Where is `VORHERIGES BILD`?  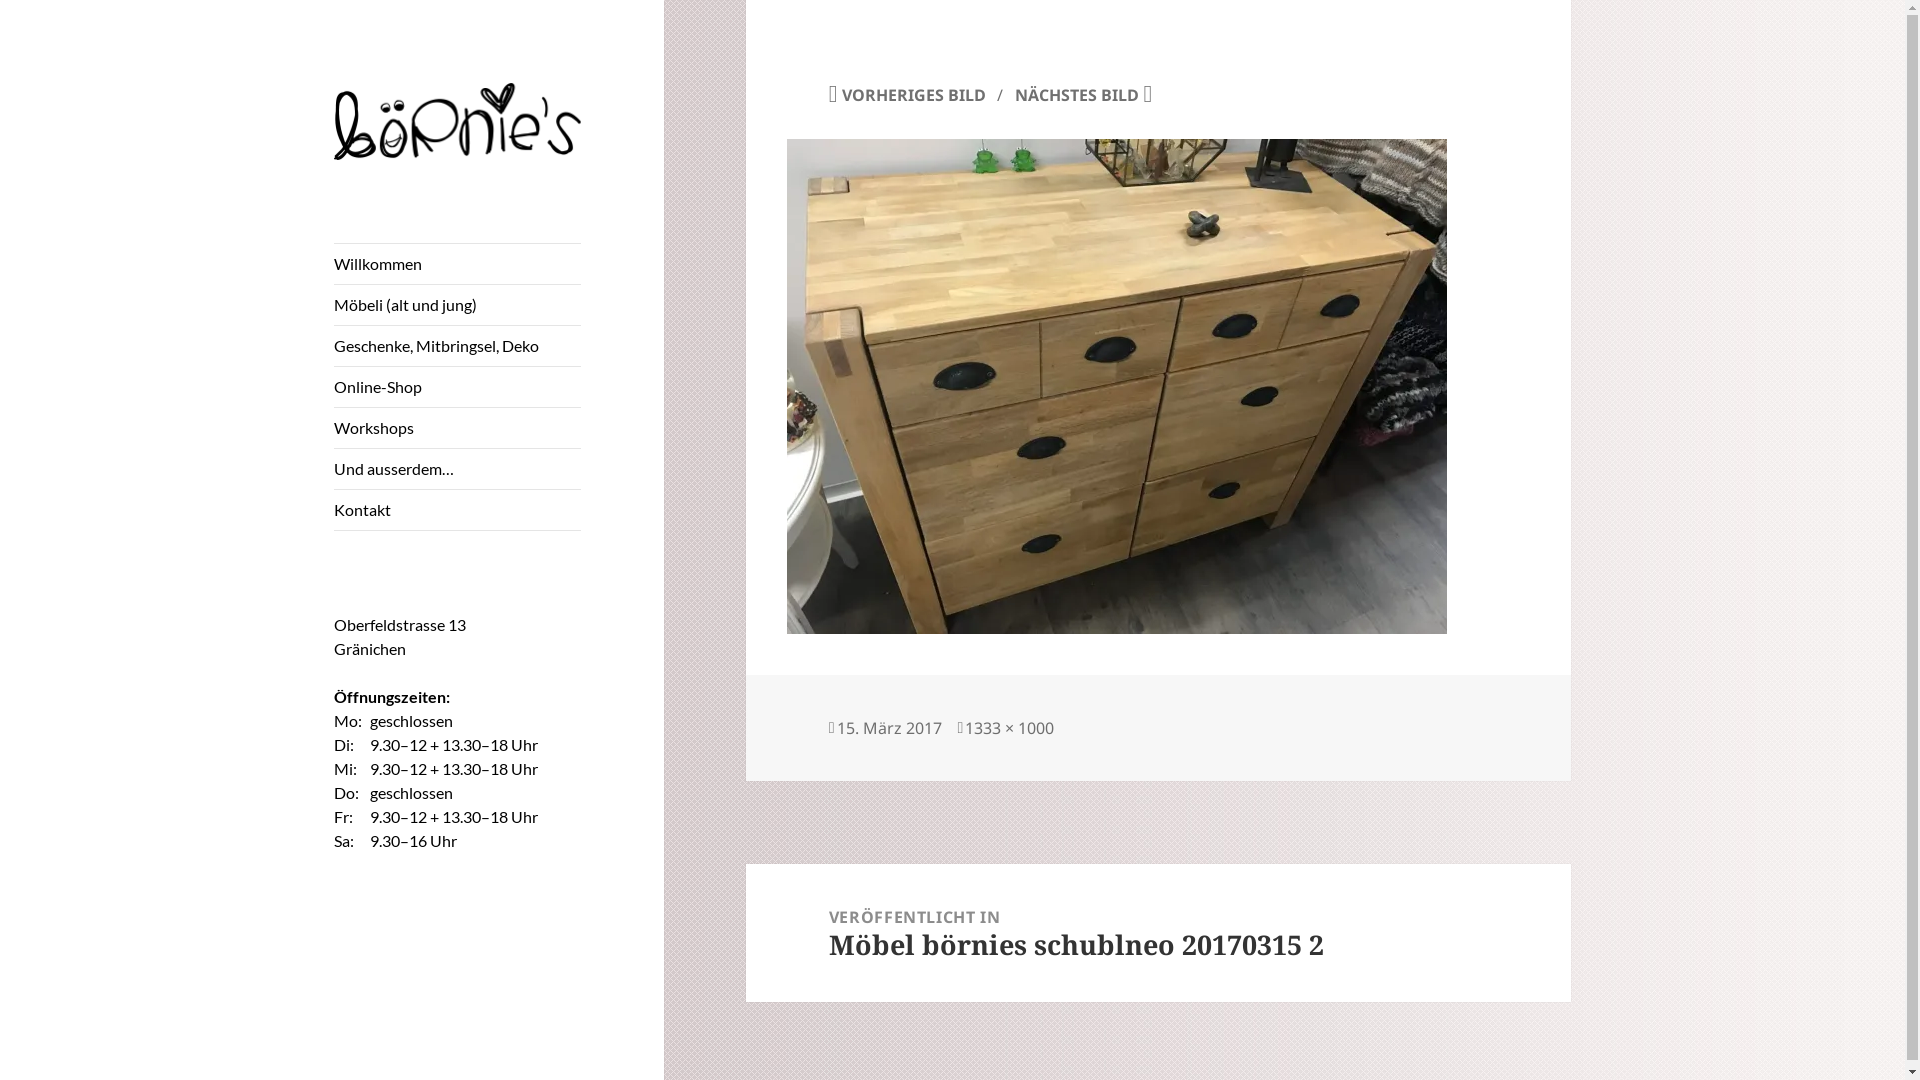
VORHERIGES BILD is located at coordinates (908, 95).